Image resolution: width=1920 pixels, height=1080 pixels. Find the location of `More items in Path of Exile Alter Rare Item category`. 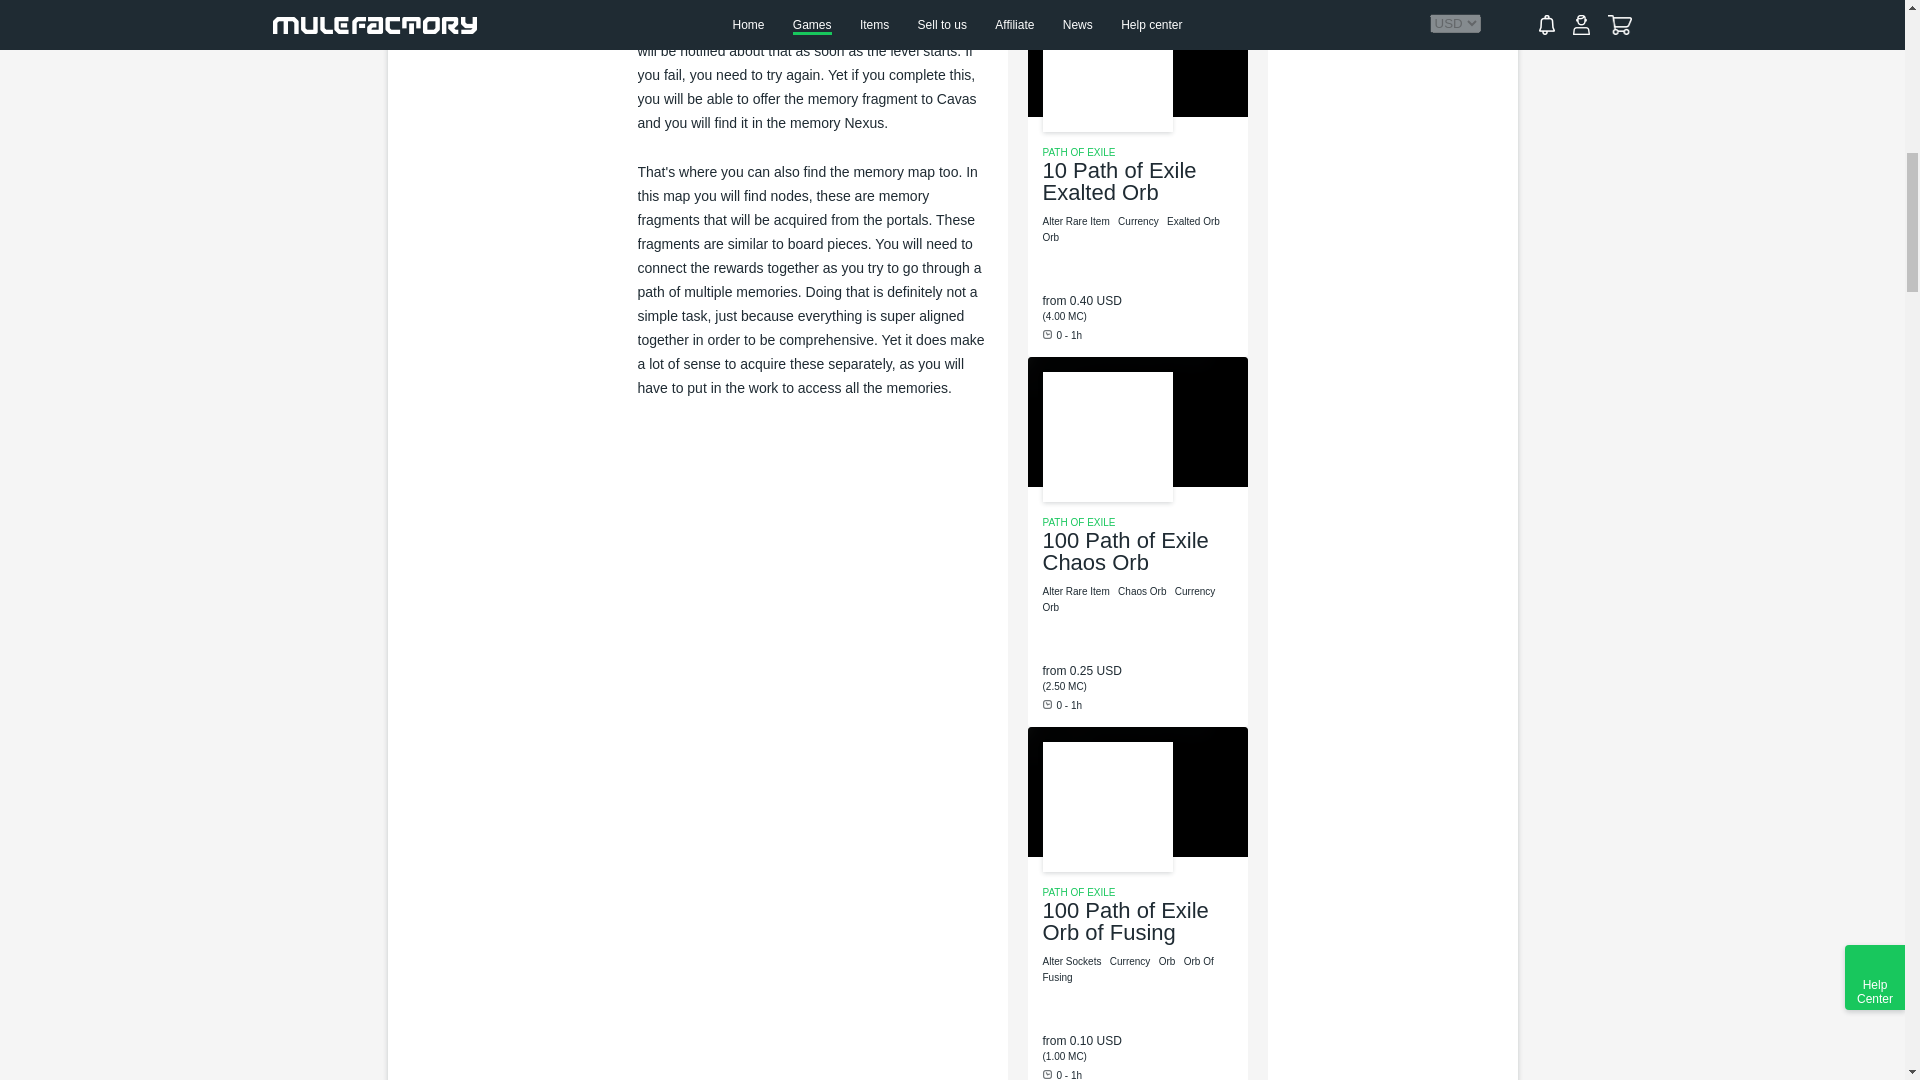

More items in Path of Exile Alter Rare Item category is located at coordinates (1076, 221).